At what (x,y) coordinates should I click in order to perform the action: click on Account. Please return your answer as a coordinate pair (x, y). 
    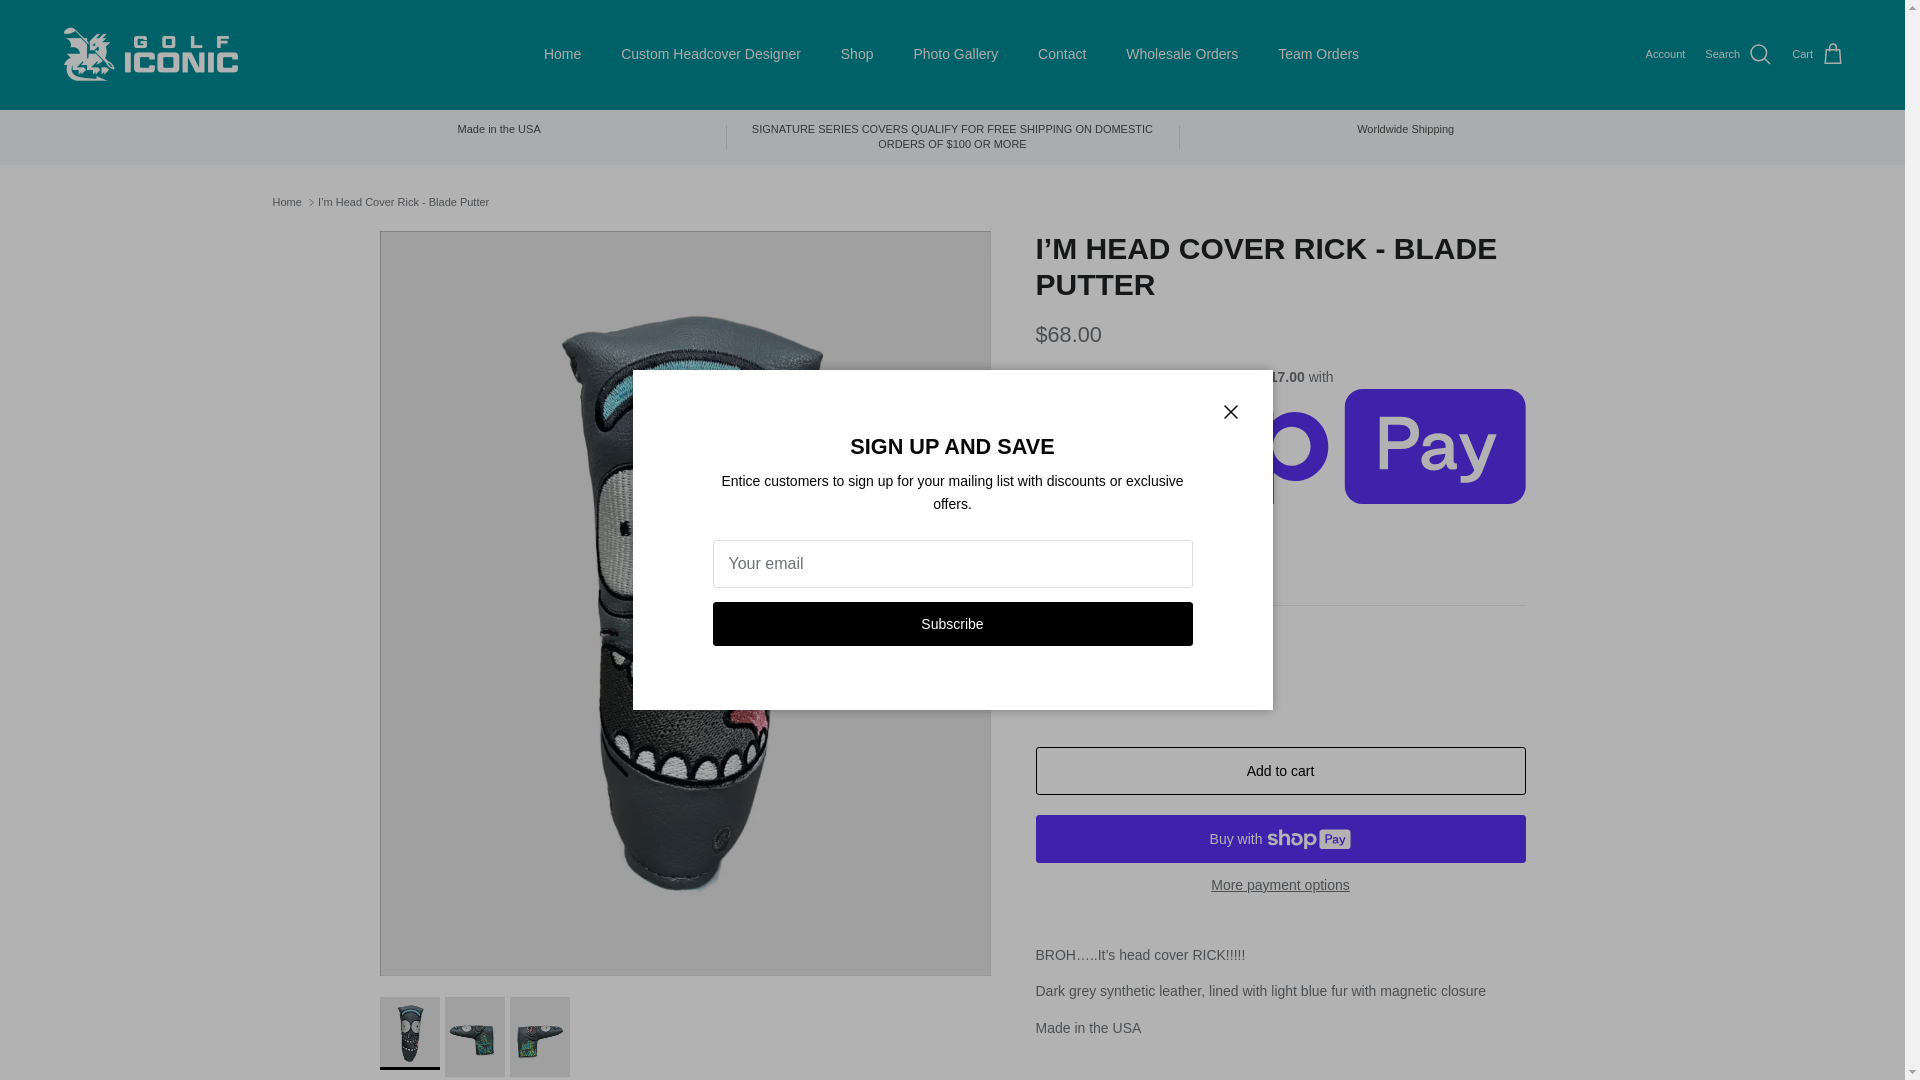
    Looking at the image, I should click on (1665, 54).